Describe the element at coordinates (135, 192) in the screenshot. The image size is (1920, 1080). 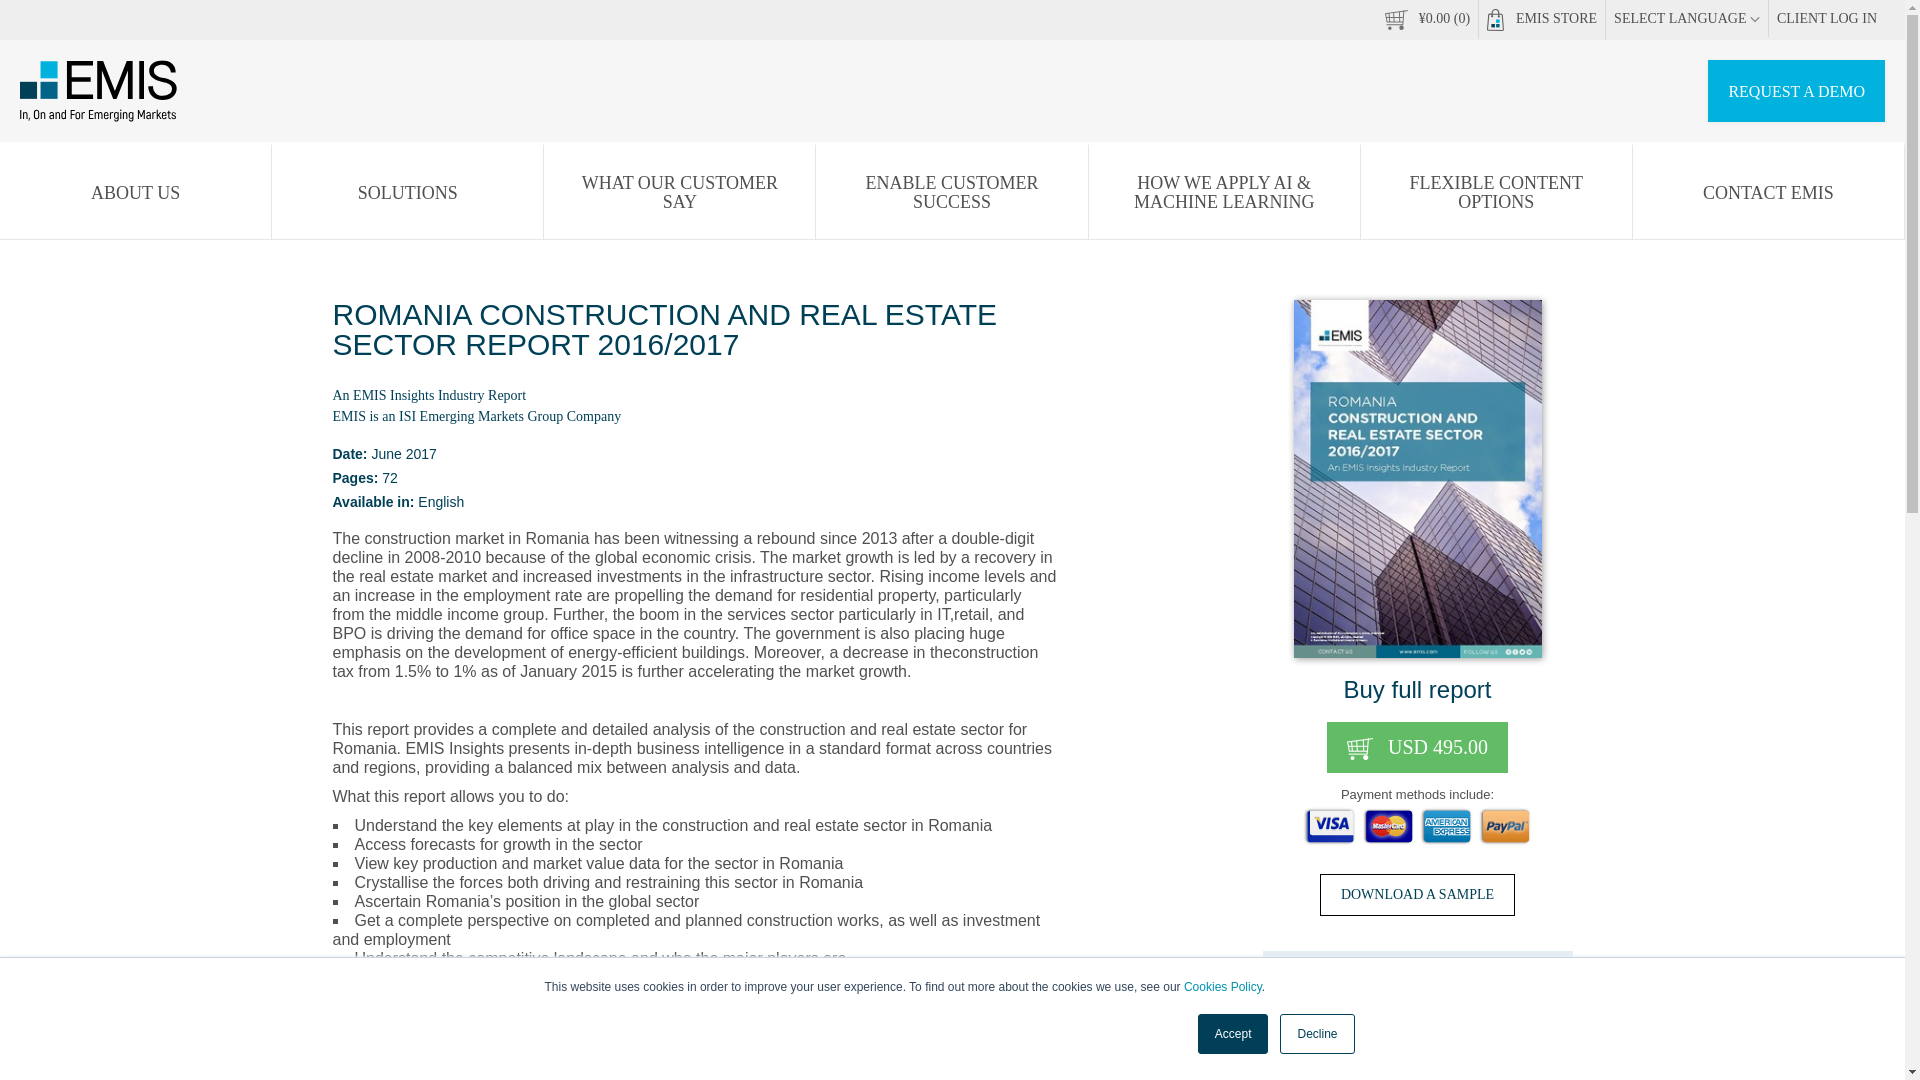
I see `ABOUT US` at that location.